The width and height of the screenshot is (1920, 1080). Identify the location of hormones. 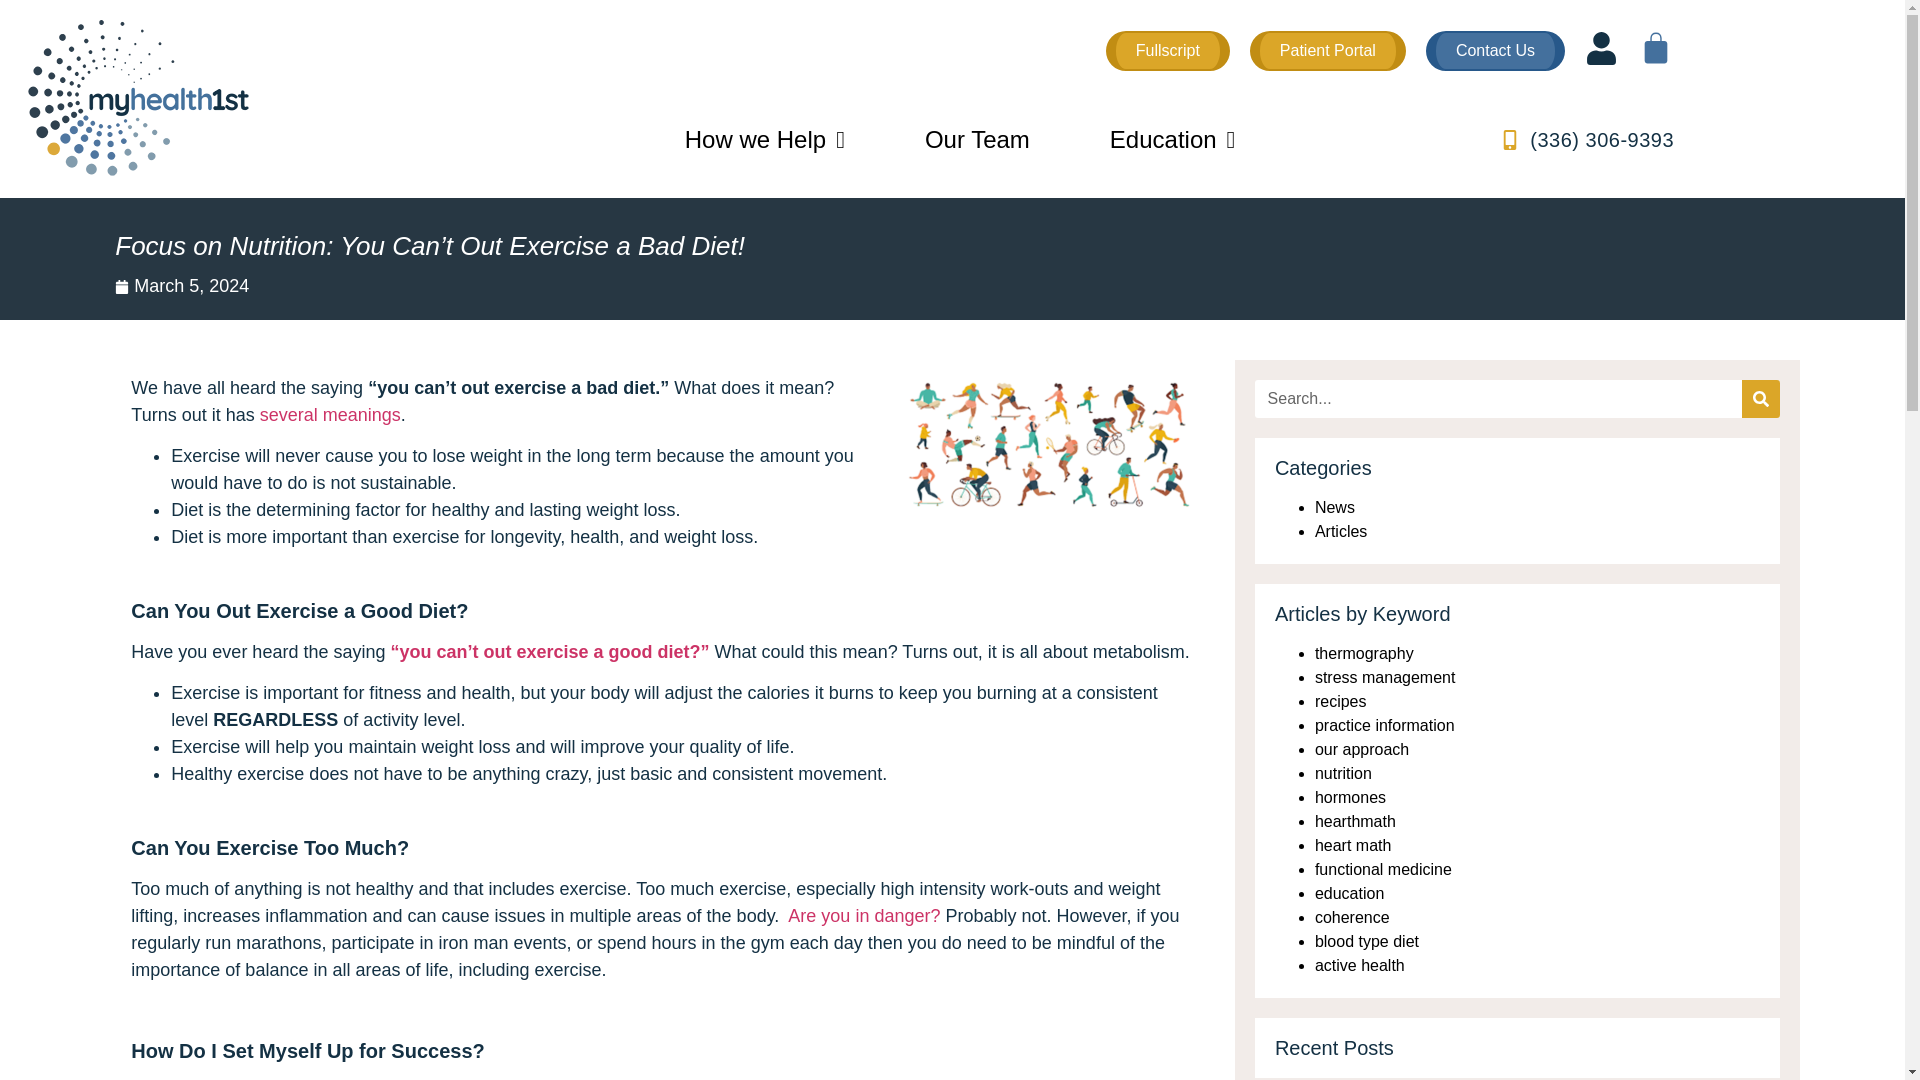
(1350, 797).